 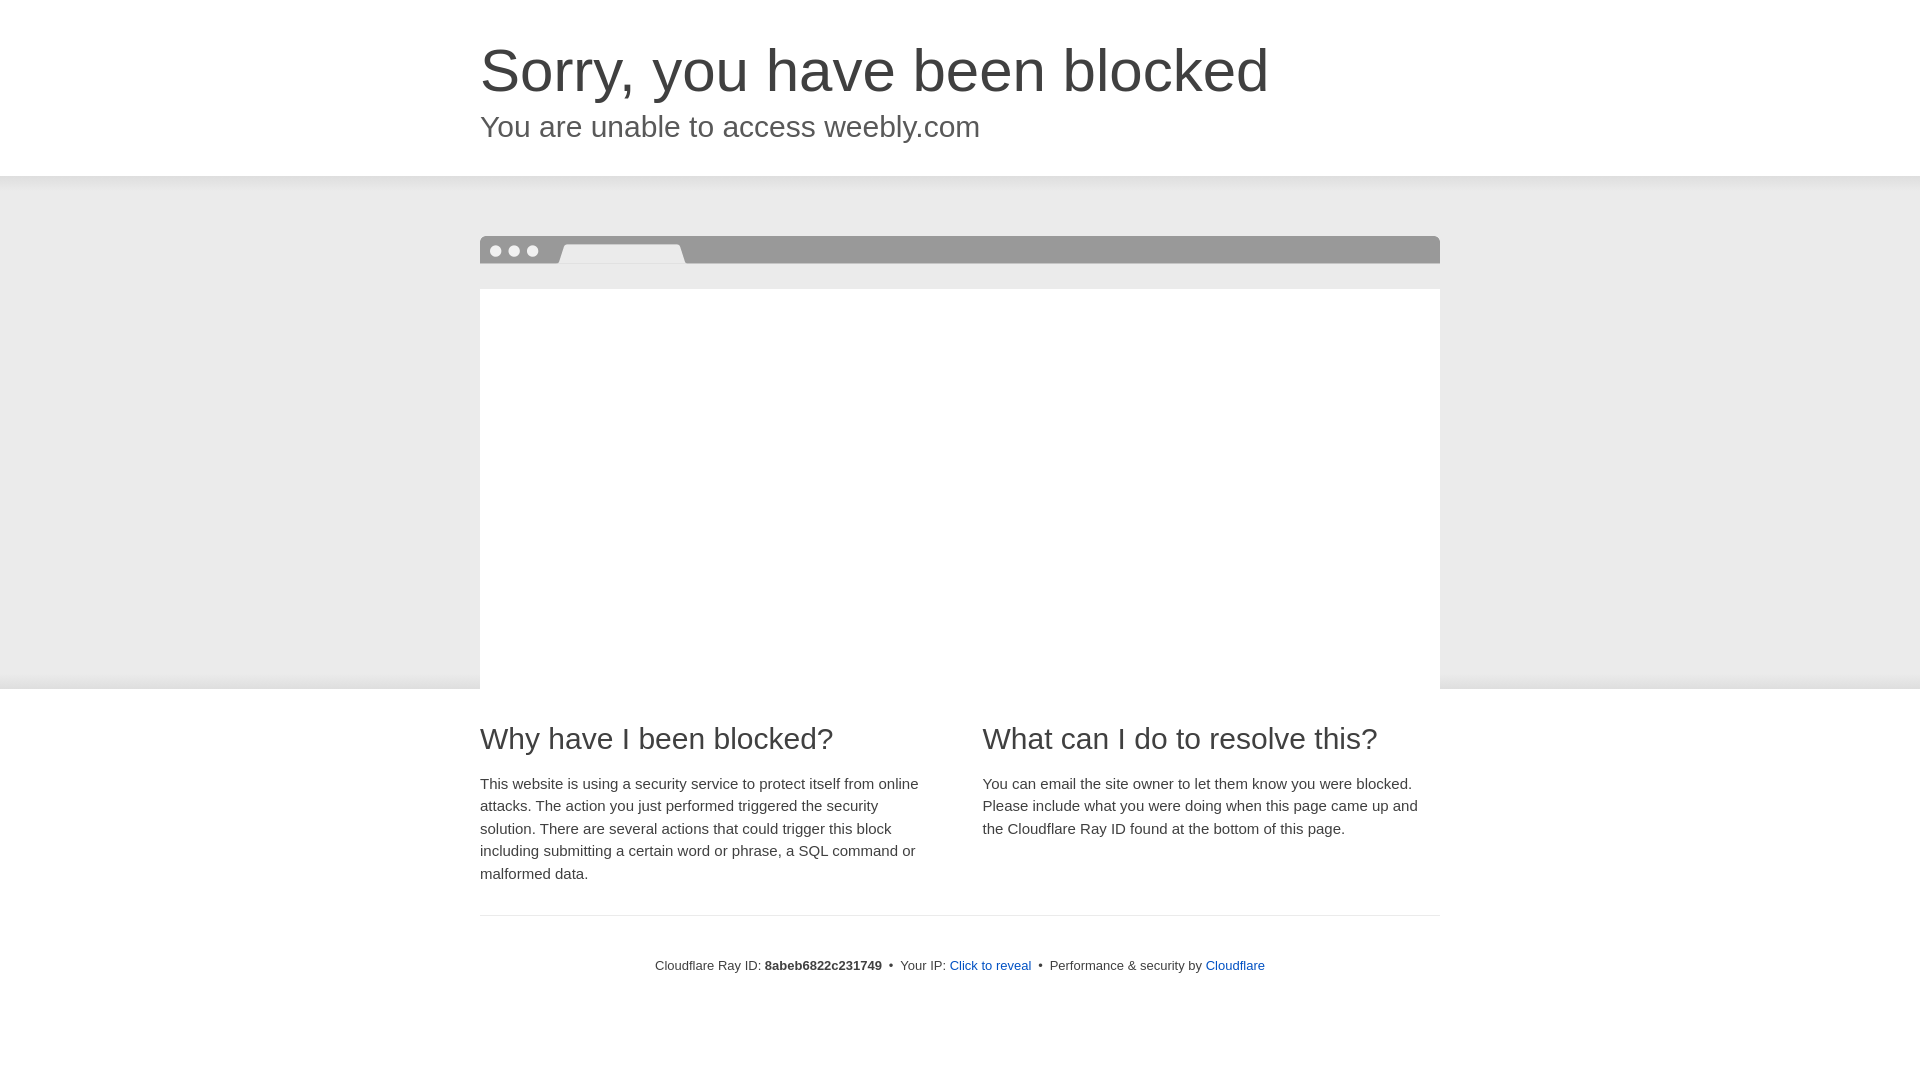 What do you see at coordinates (991, 966) in the screenshot?
I see `Click to reveal` at bounding box center [991, 966].